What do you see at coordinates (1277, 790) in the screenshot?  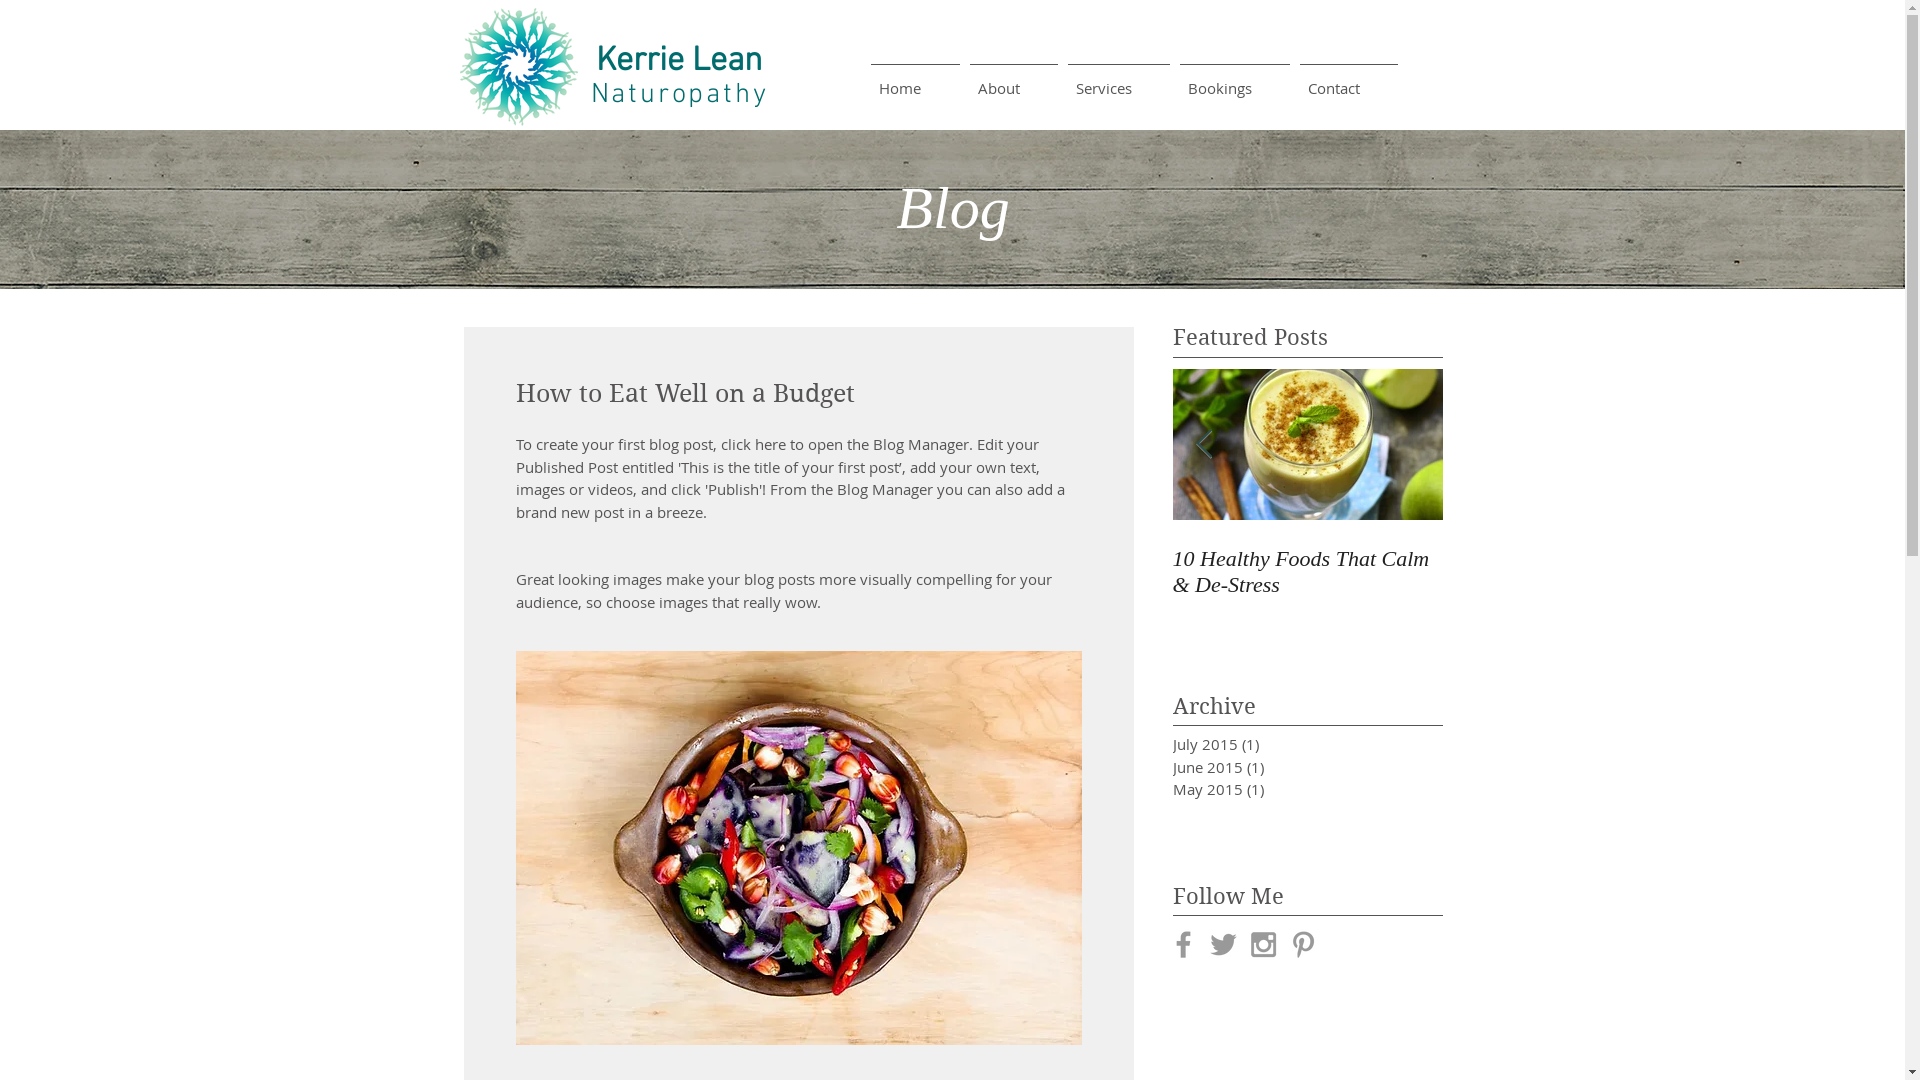 I see `May 2015 (1)` at bounding box center [1277, 790].